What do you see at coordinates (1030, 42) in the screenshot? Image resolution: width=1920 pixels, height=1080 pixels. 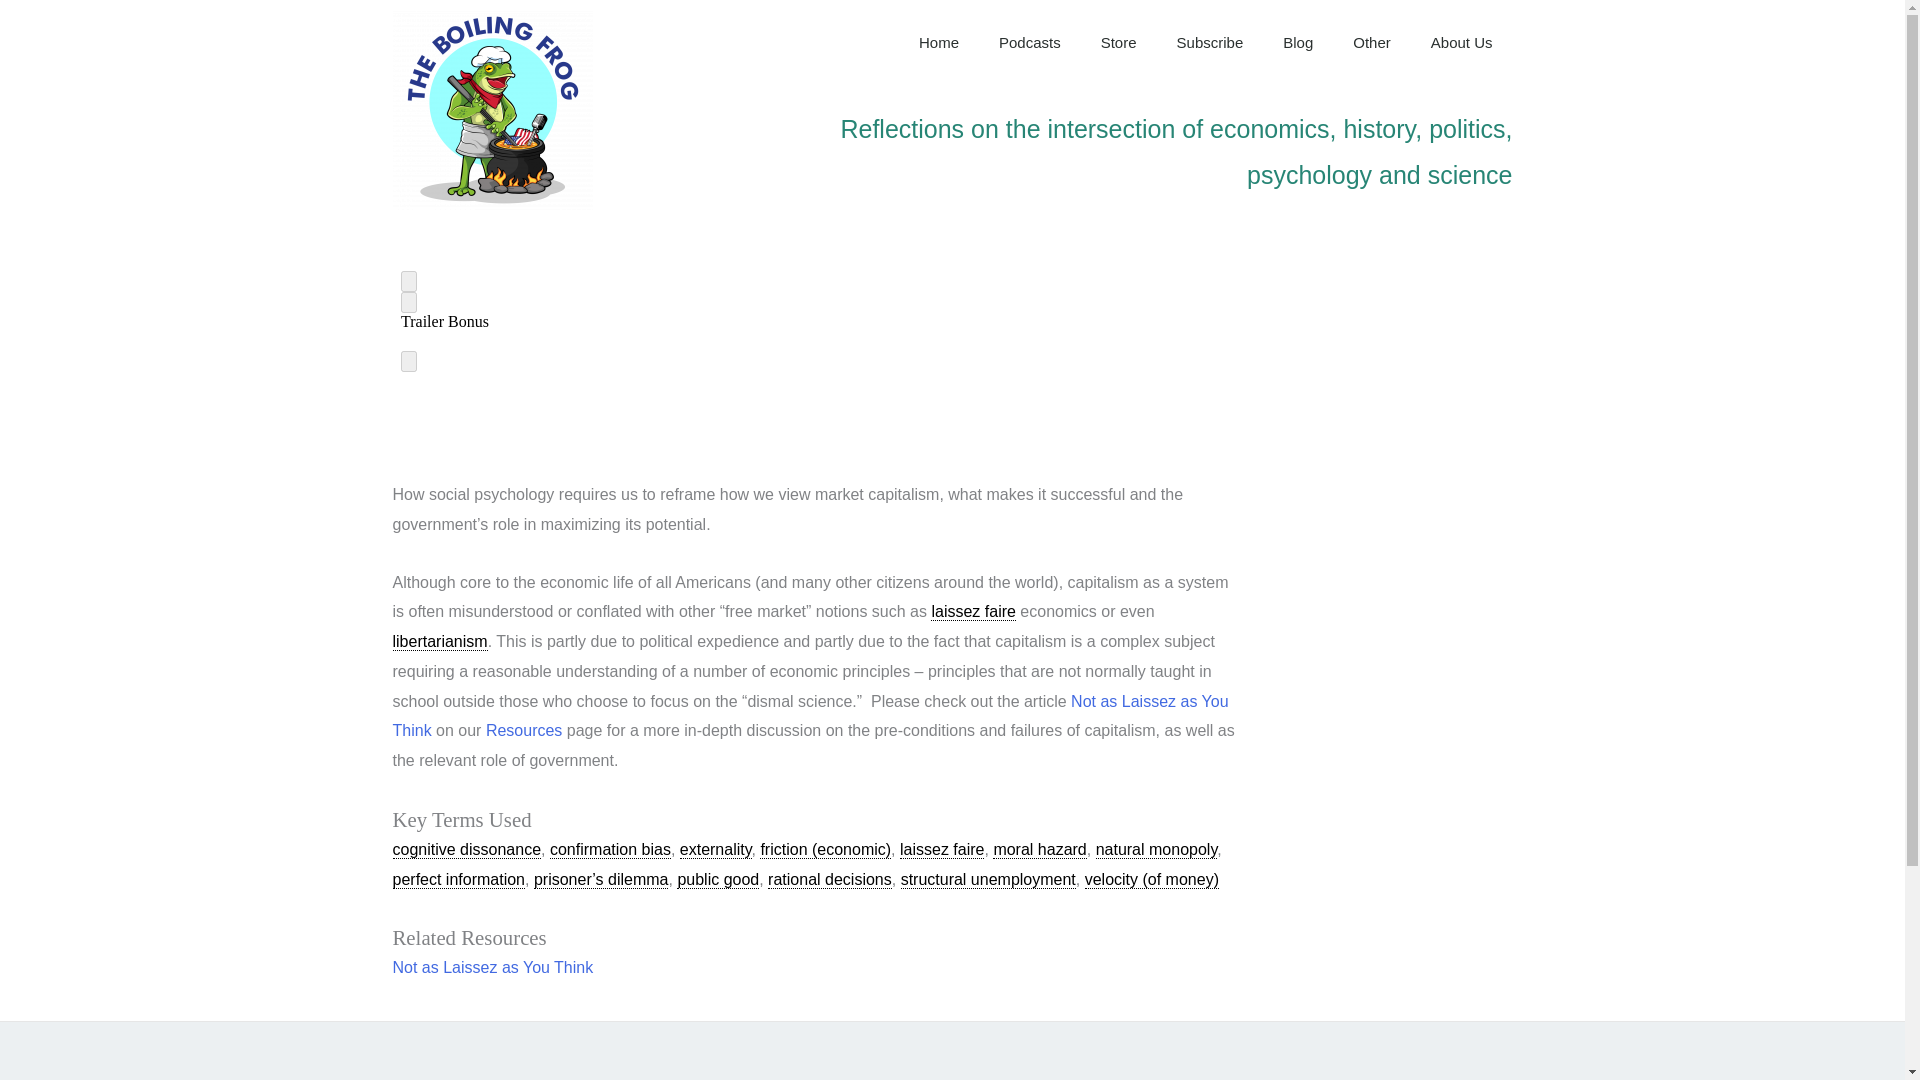 I see `Podcasts` at bounding box center [1030, 42].